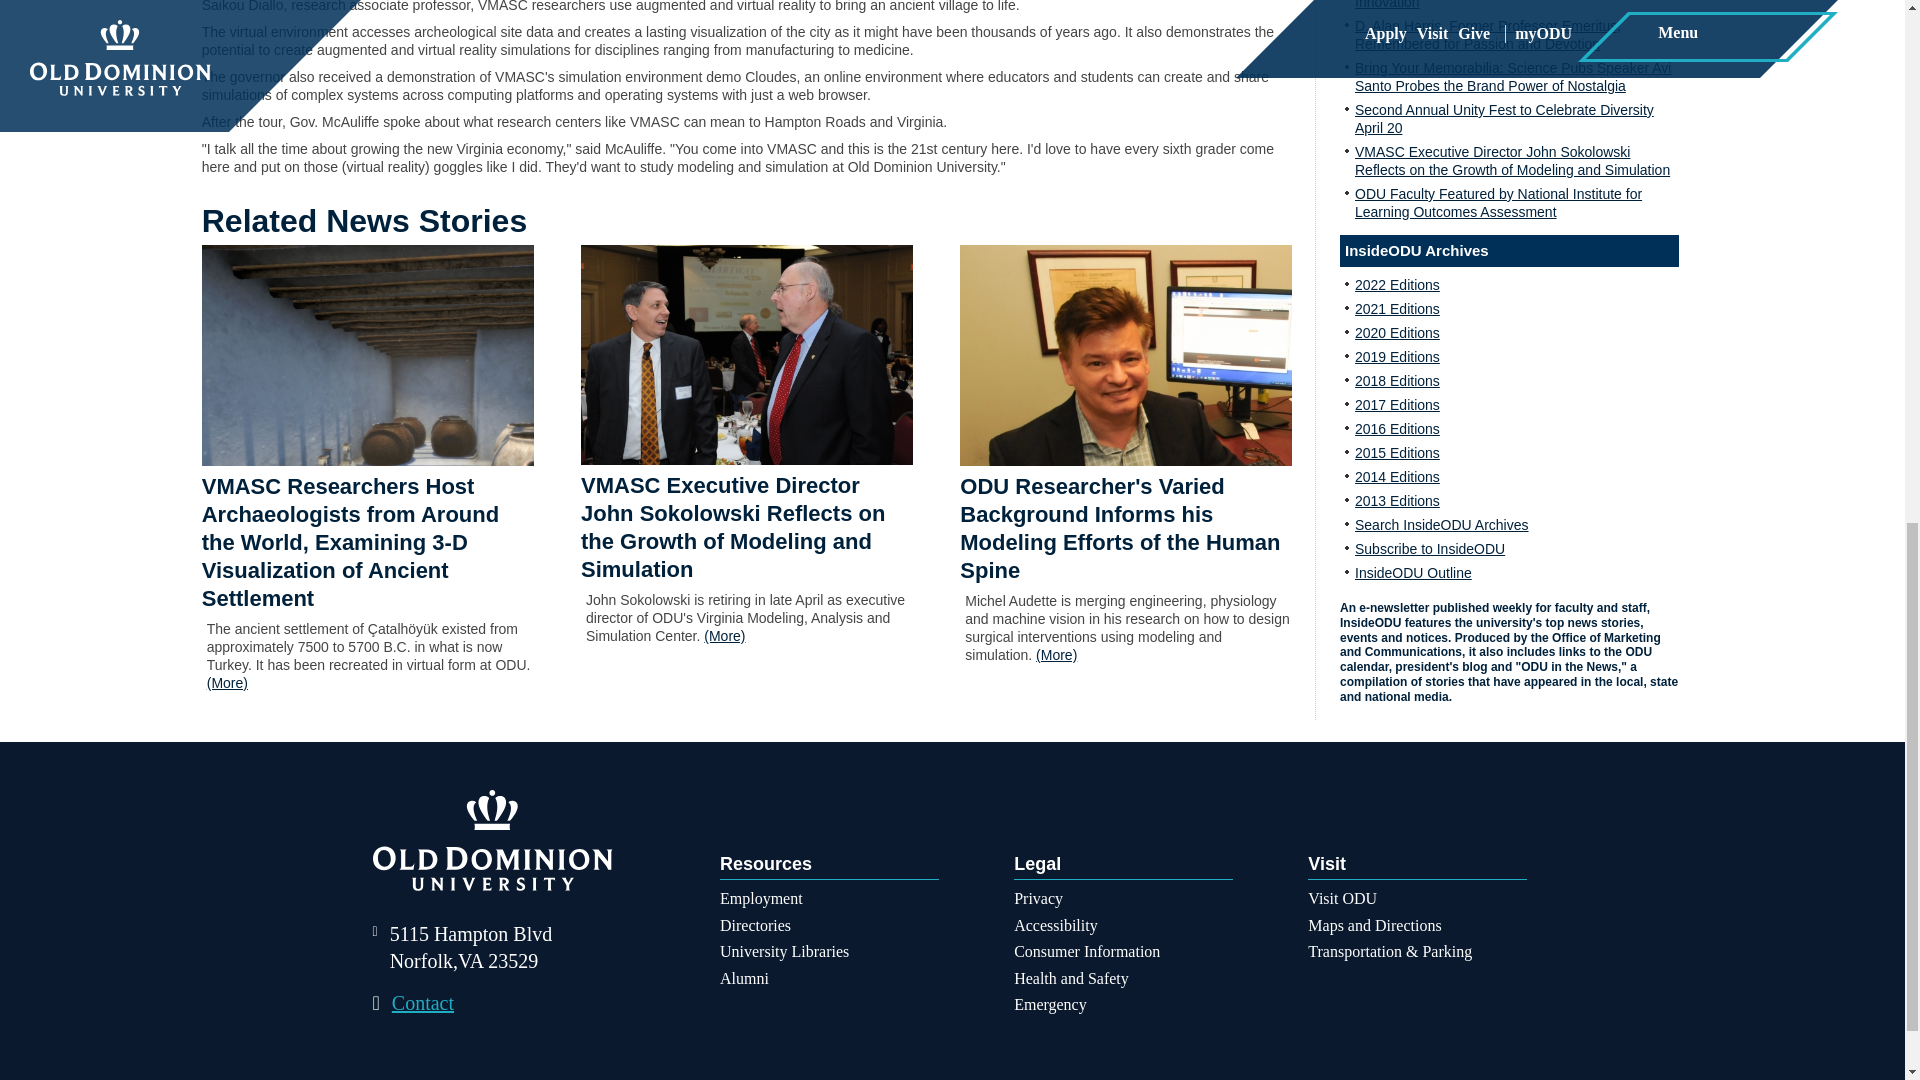 The height and width of the screenshot is (1080, 1920). I want to click on 2022 Editions, so click(1398, 284).